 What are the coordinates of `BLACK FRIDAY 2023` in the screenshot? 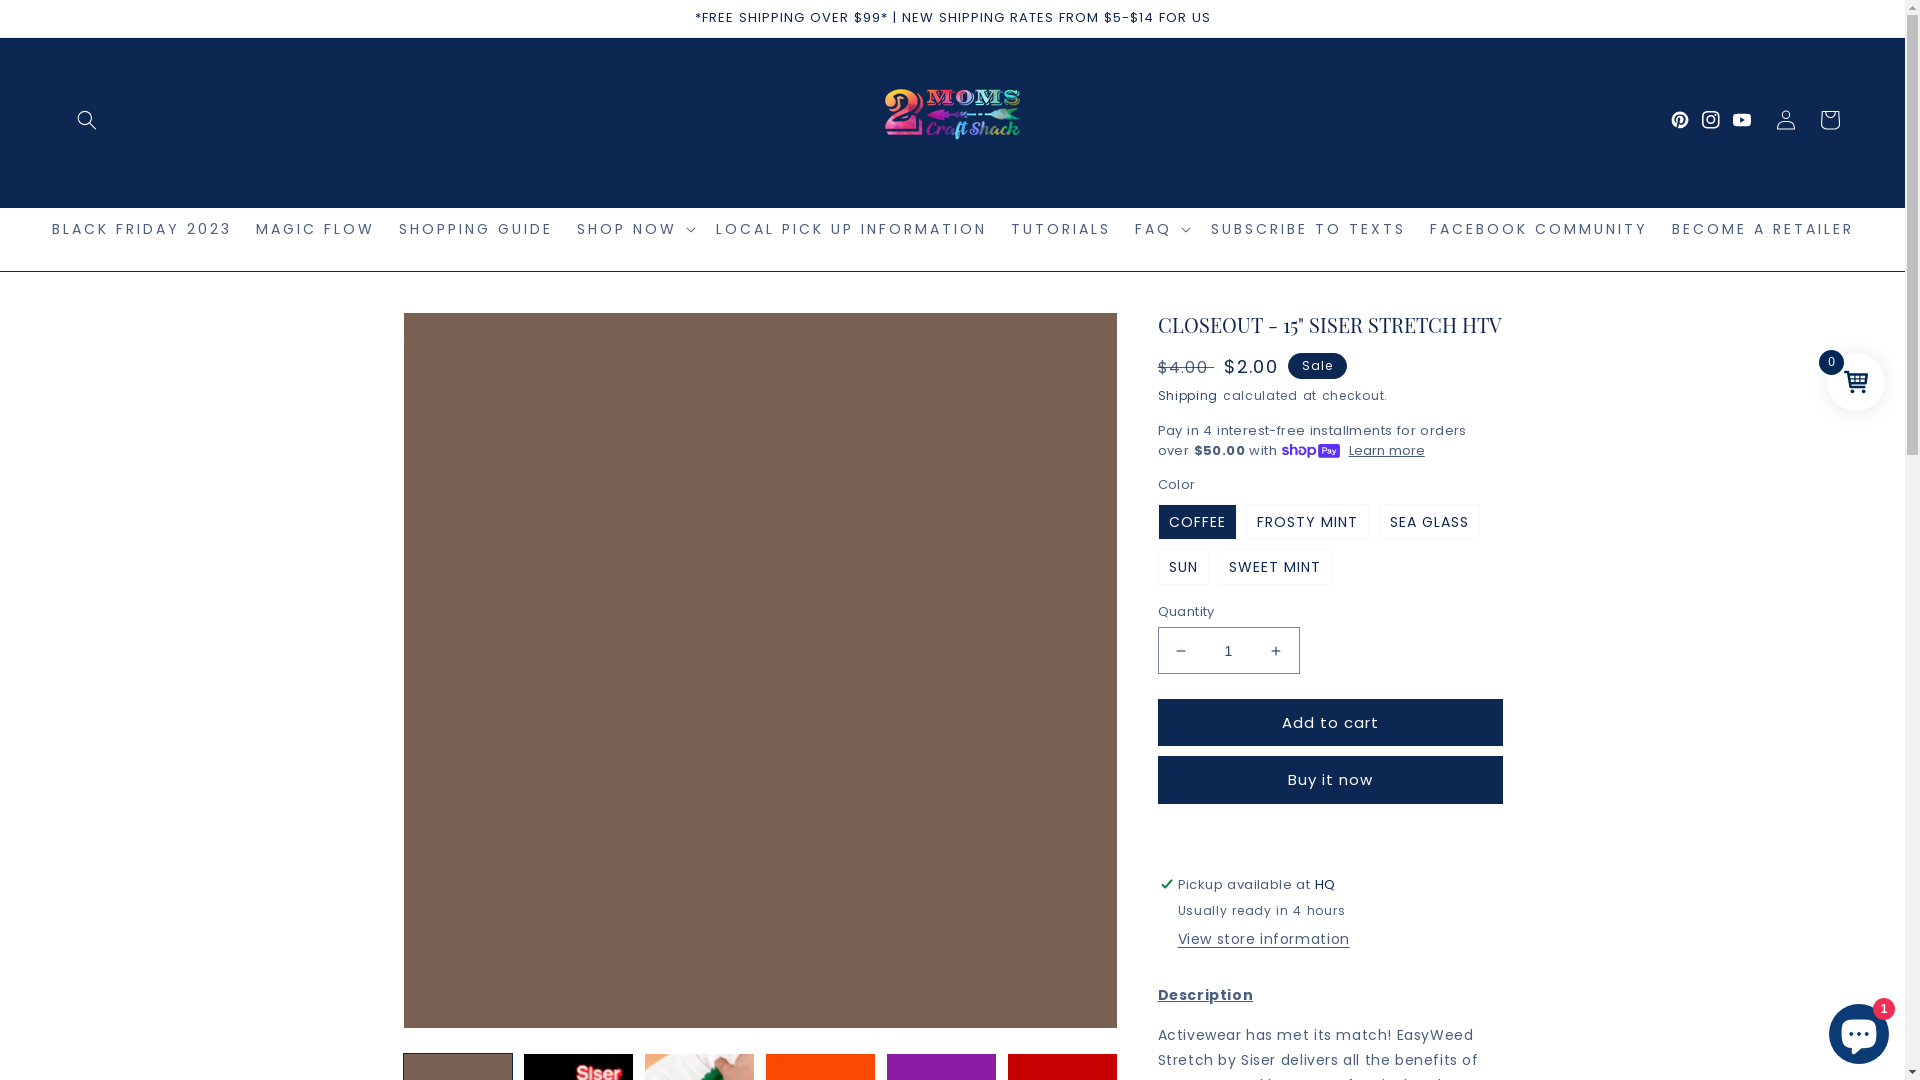 It's located at (142, 229).